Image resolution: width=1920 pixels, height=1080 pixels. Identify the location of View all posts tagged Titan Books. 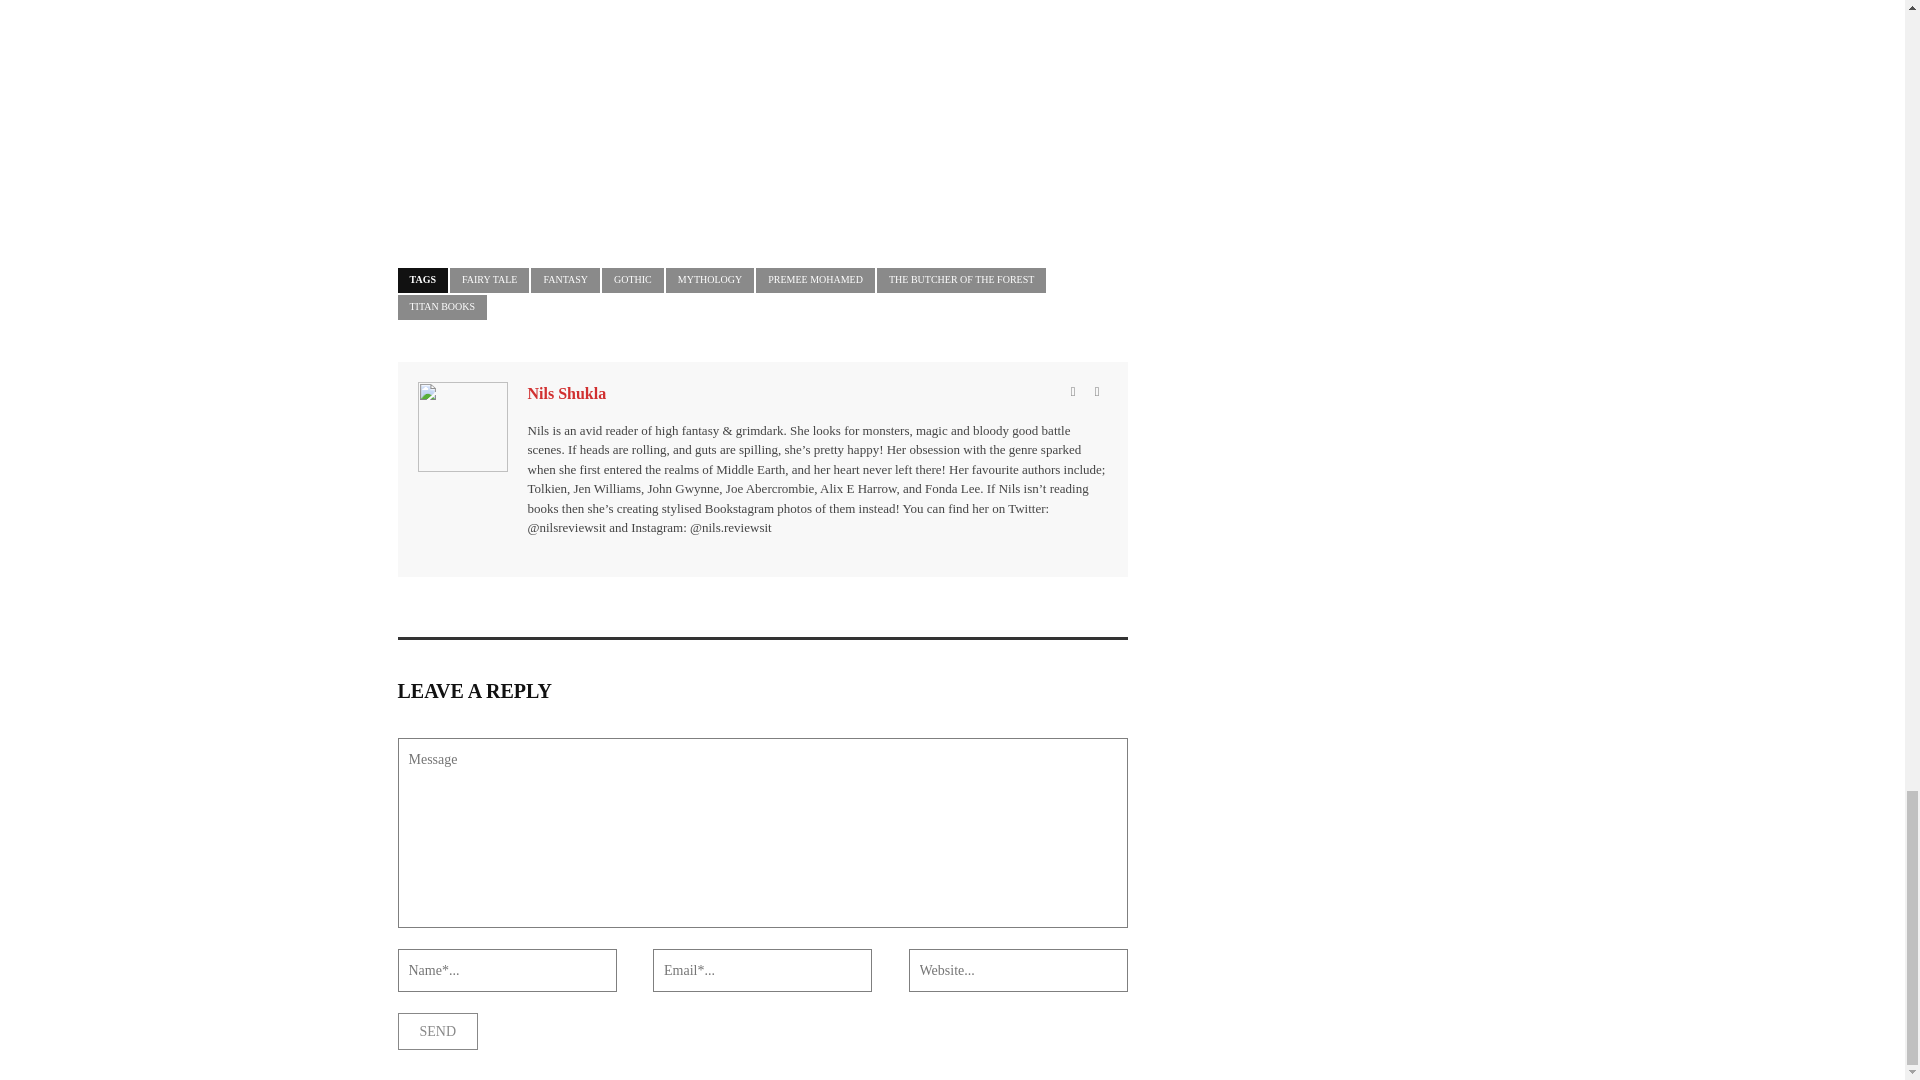
(442, 306).